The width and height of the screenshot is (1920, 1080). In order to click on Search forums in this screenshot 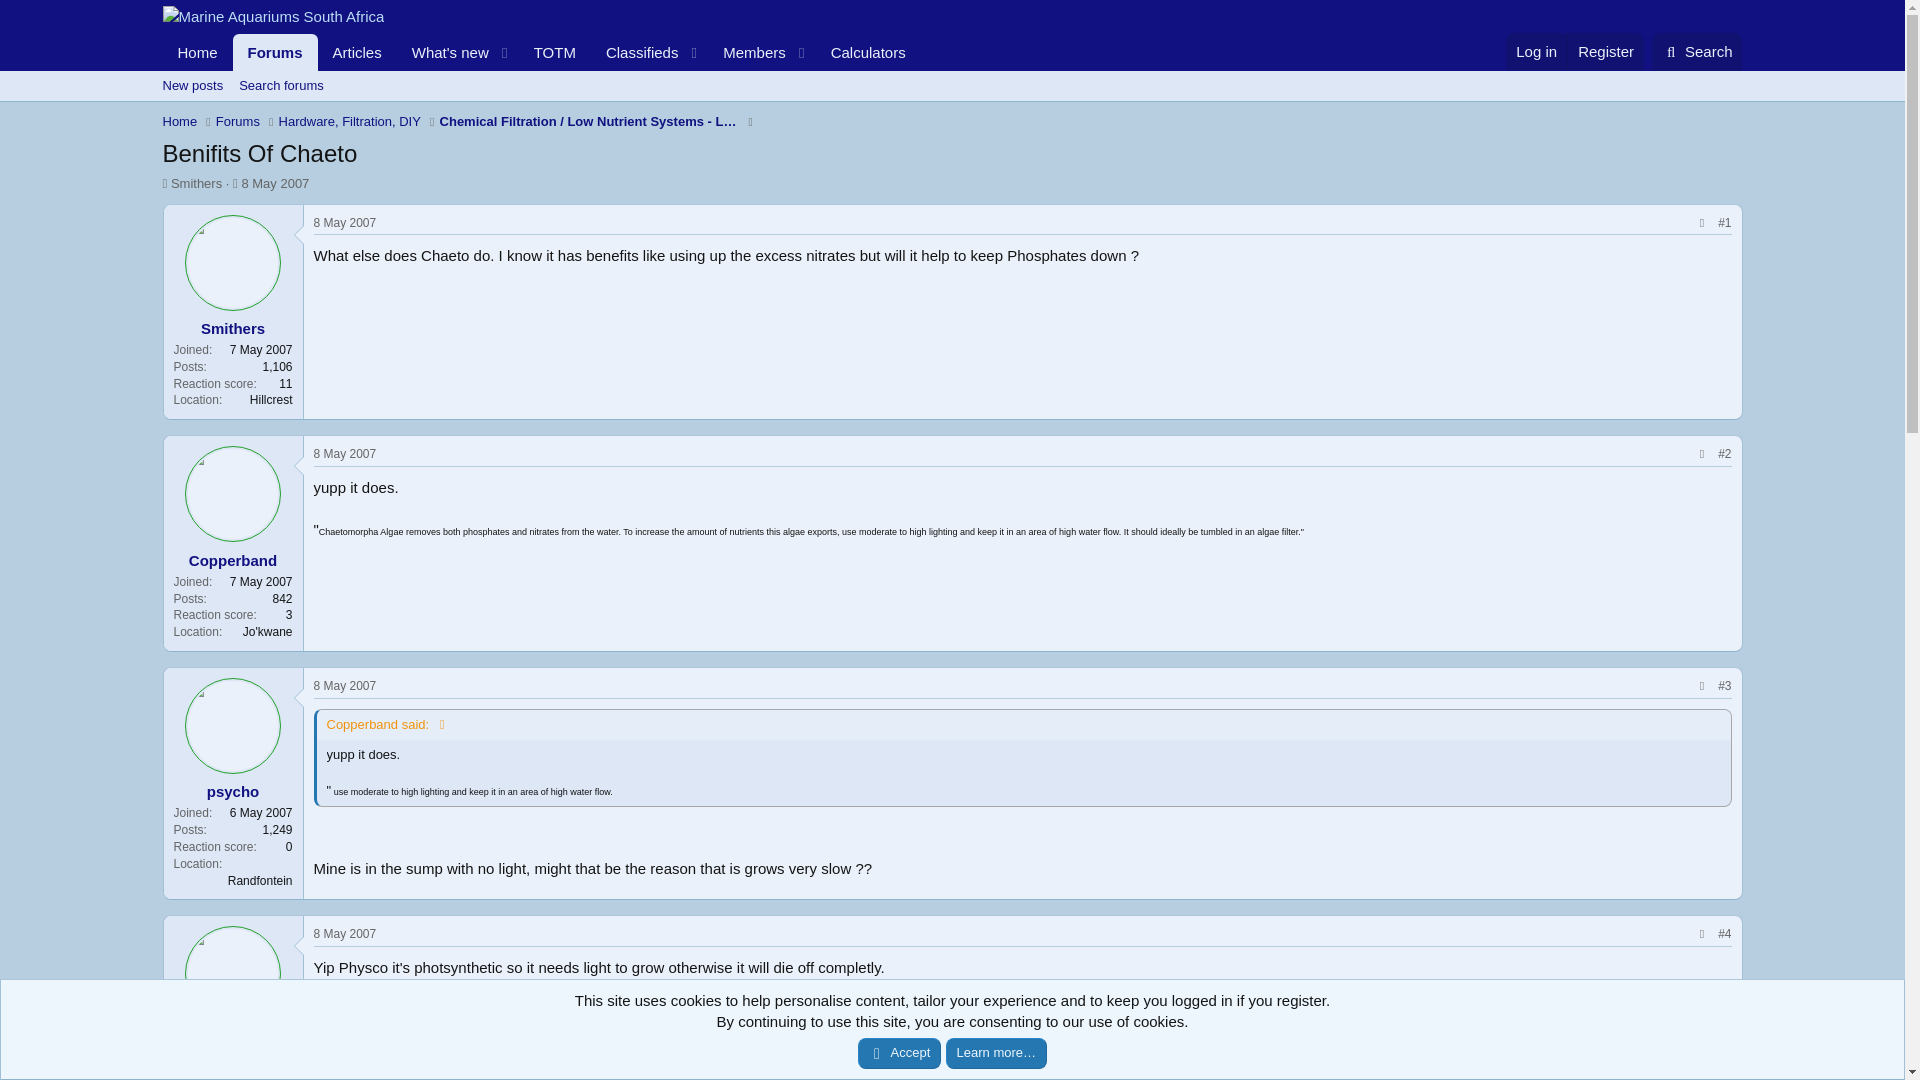, I will do `click(1697, 52)`.